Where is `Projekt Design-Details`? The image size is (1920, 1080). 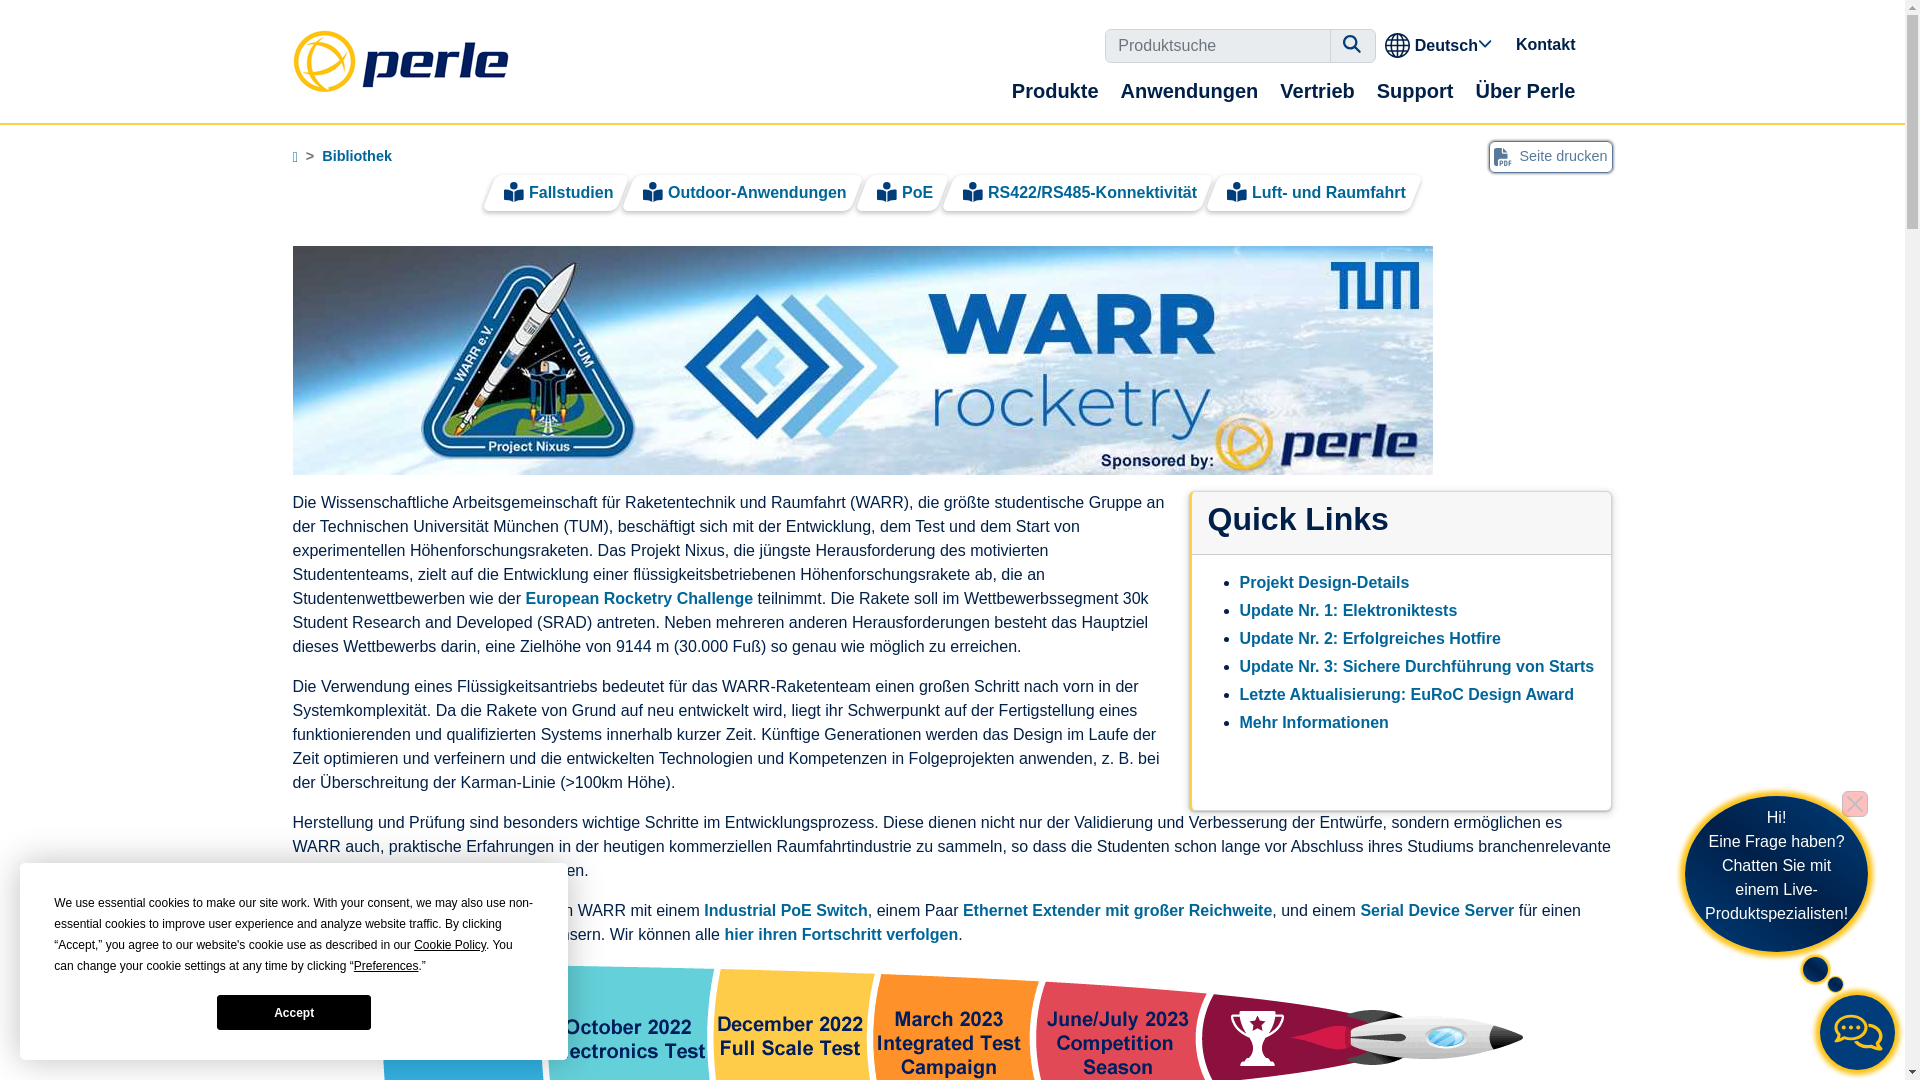 Projekt Design-Details is located at coordinates (1324, 582).